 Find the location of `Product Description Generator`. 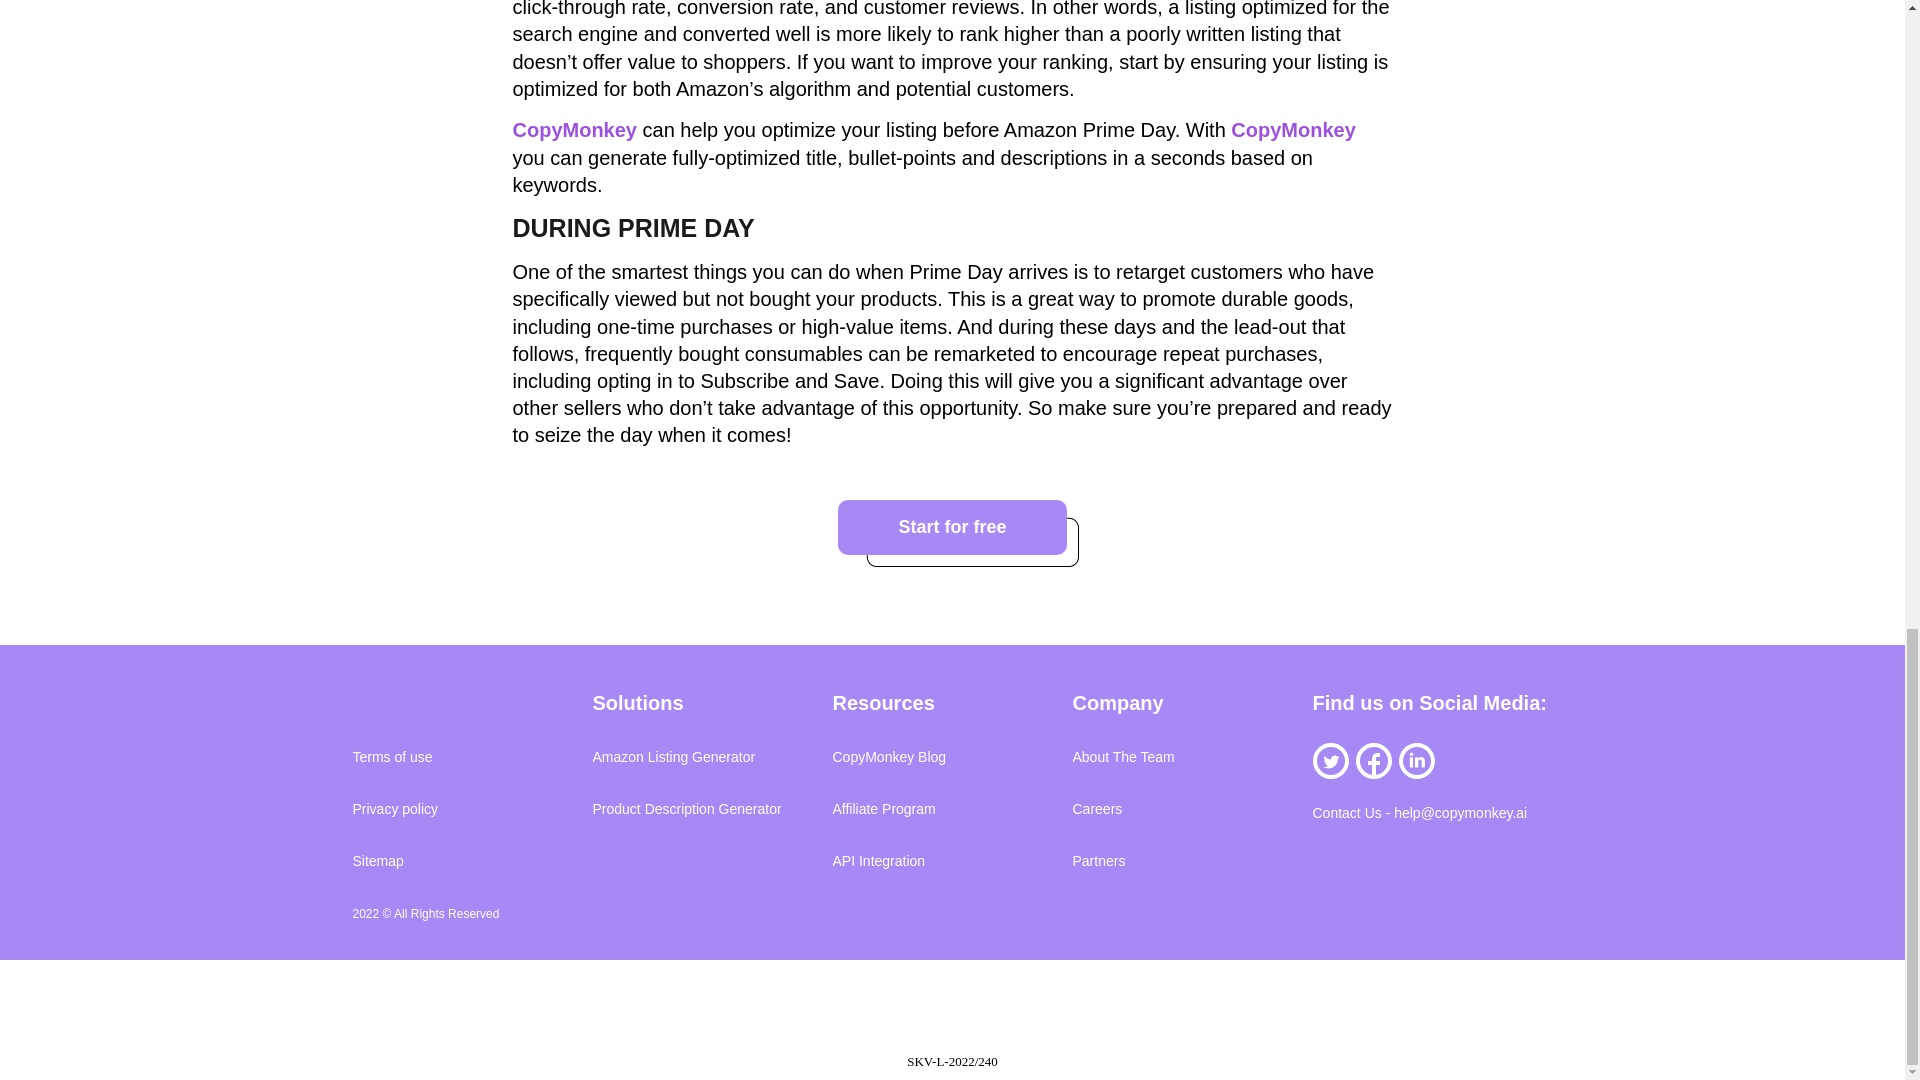

Product Description Generator is located at coordinates (686, 808).